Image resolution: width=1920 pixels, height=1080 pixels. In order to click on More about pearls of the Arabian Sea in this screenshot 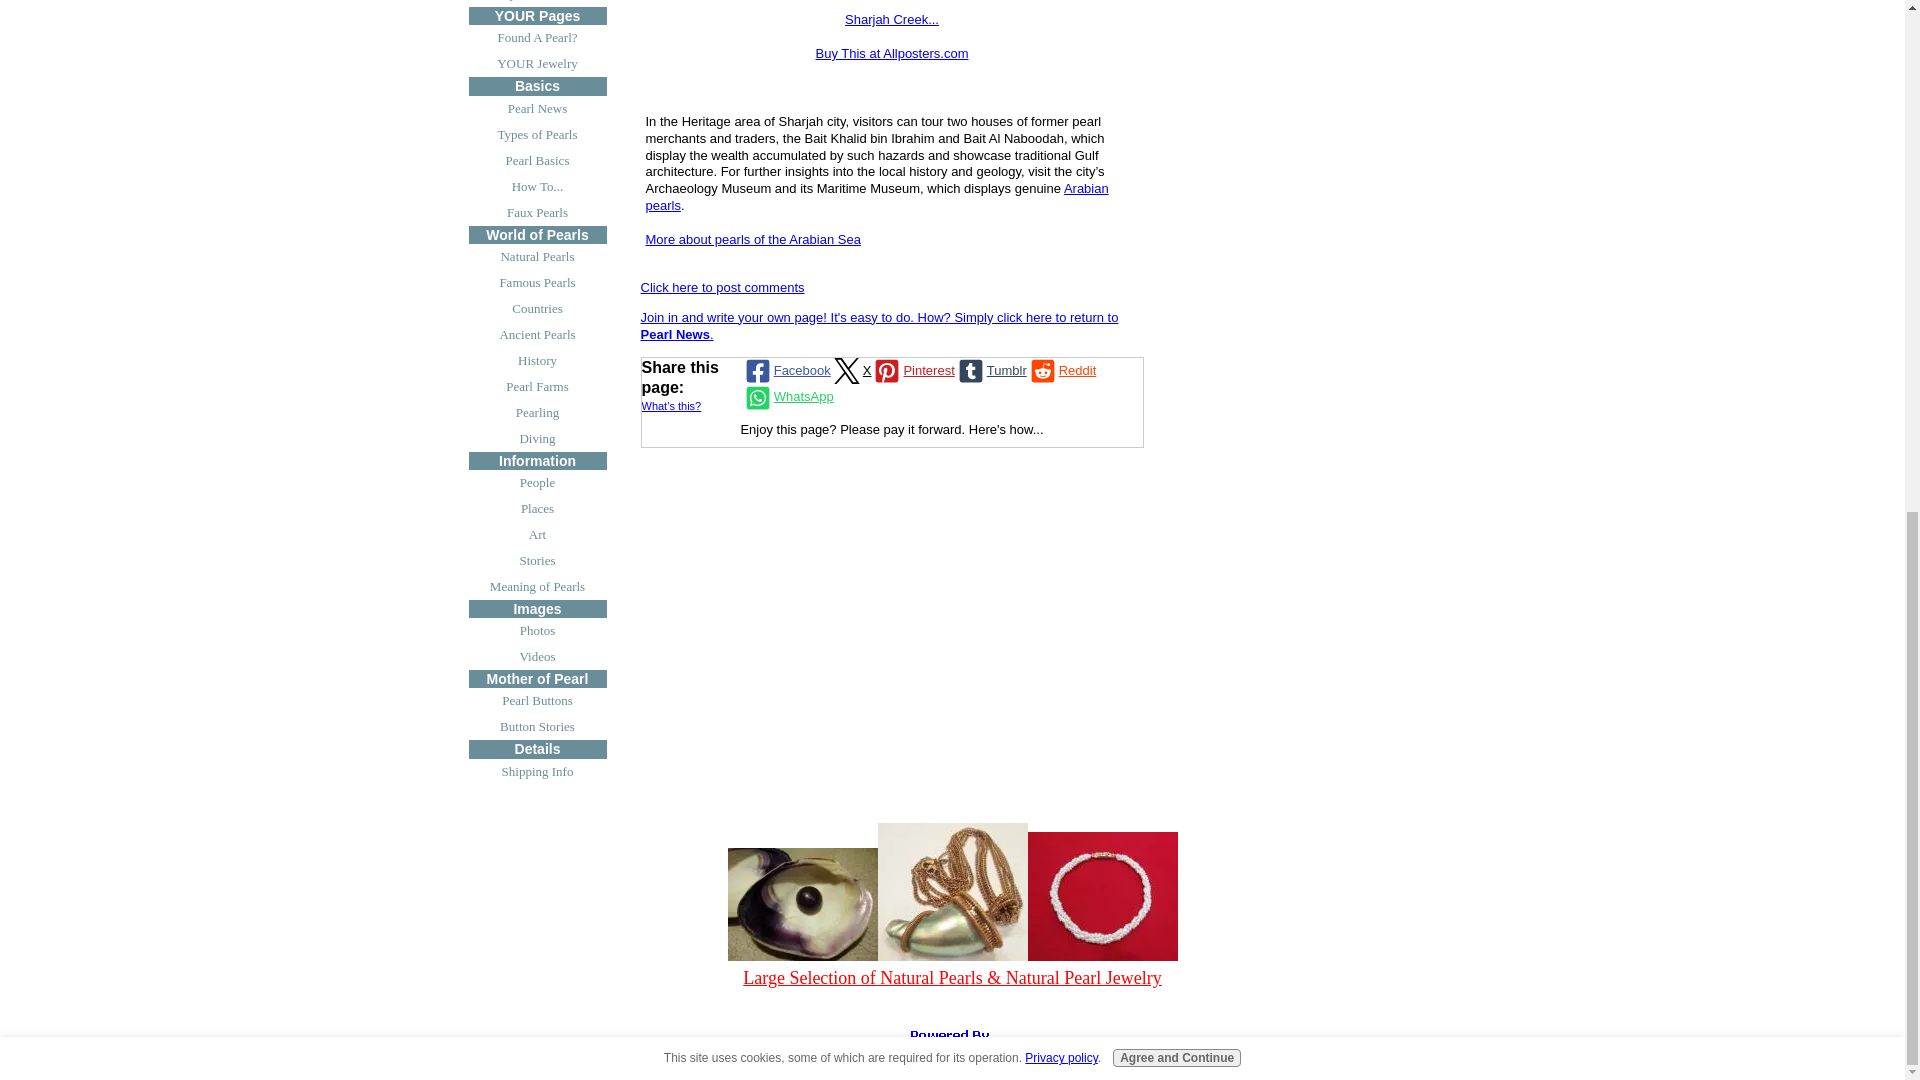, I will do `click(752, 240)`.